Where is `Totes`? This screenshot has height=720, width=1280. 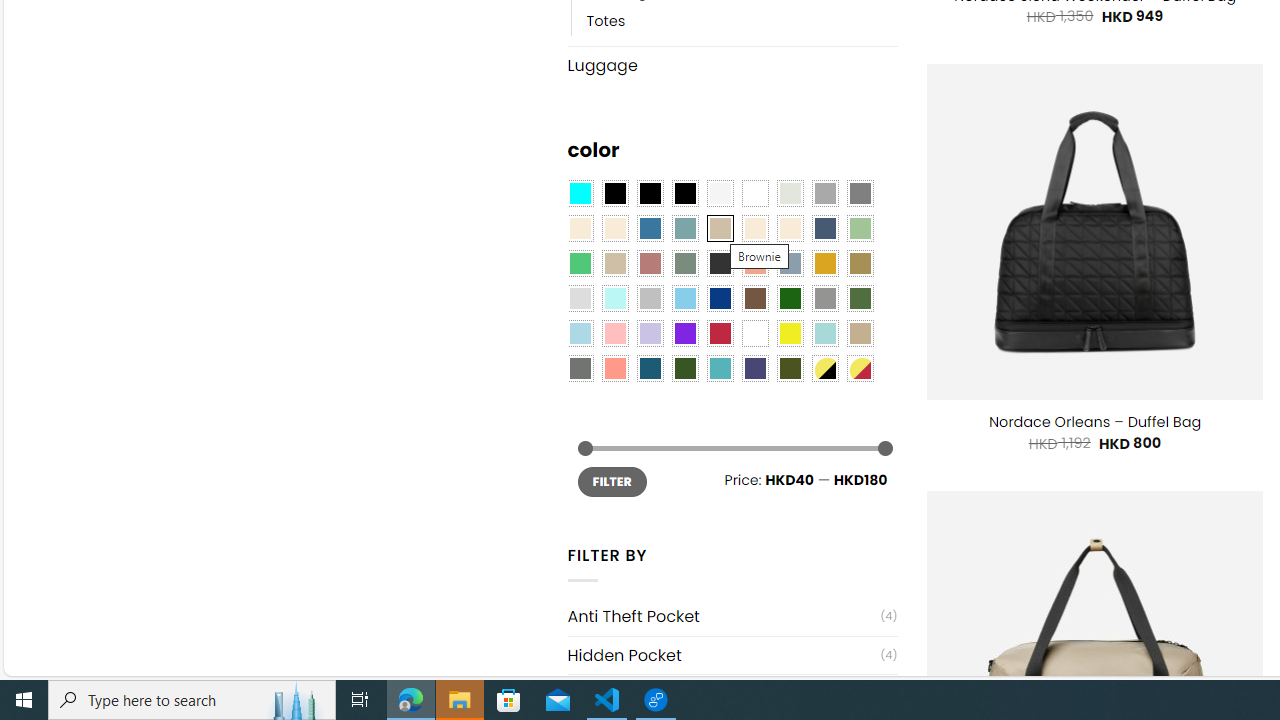
Totes is located at coordinates (742, 20).